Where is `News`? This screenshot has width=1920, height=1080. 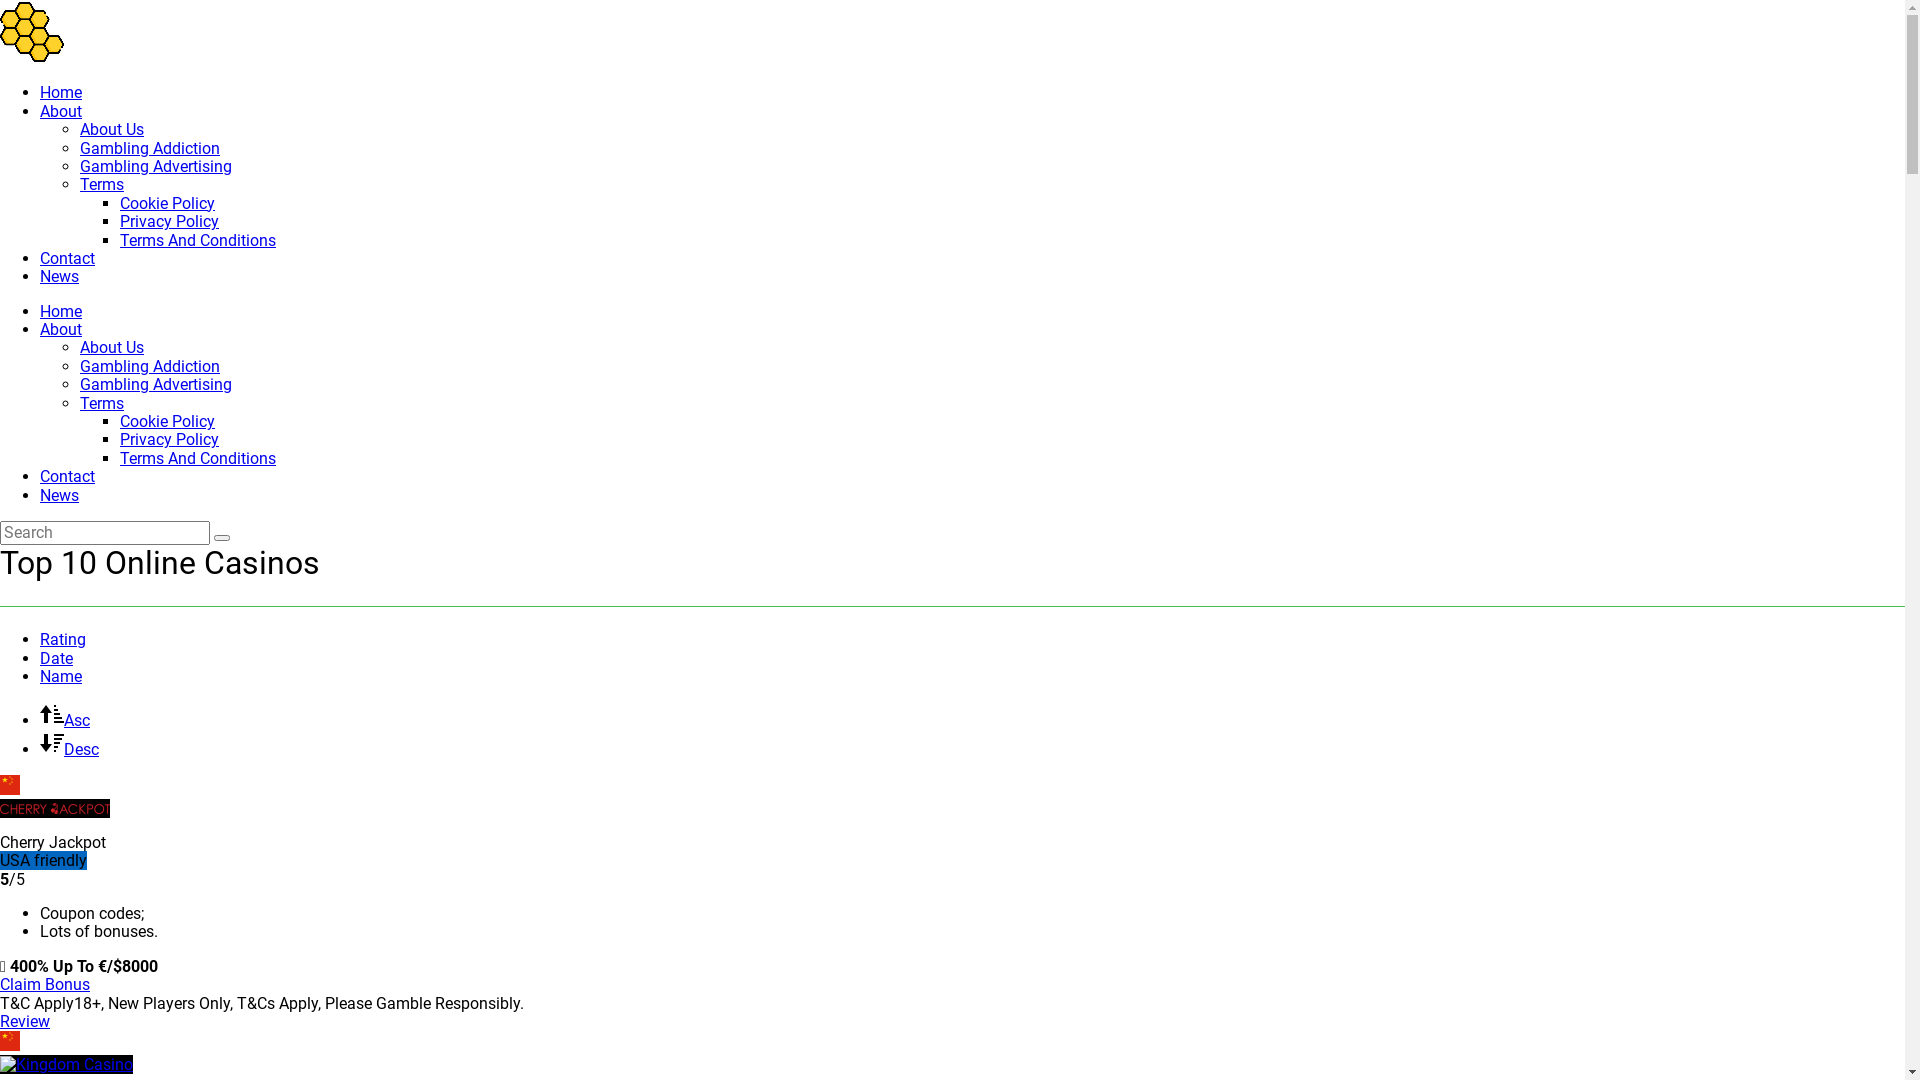 News is located at coordinates (60, 496).